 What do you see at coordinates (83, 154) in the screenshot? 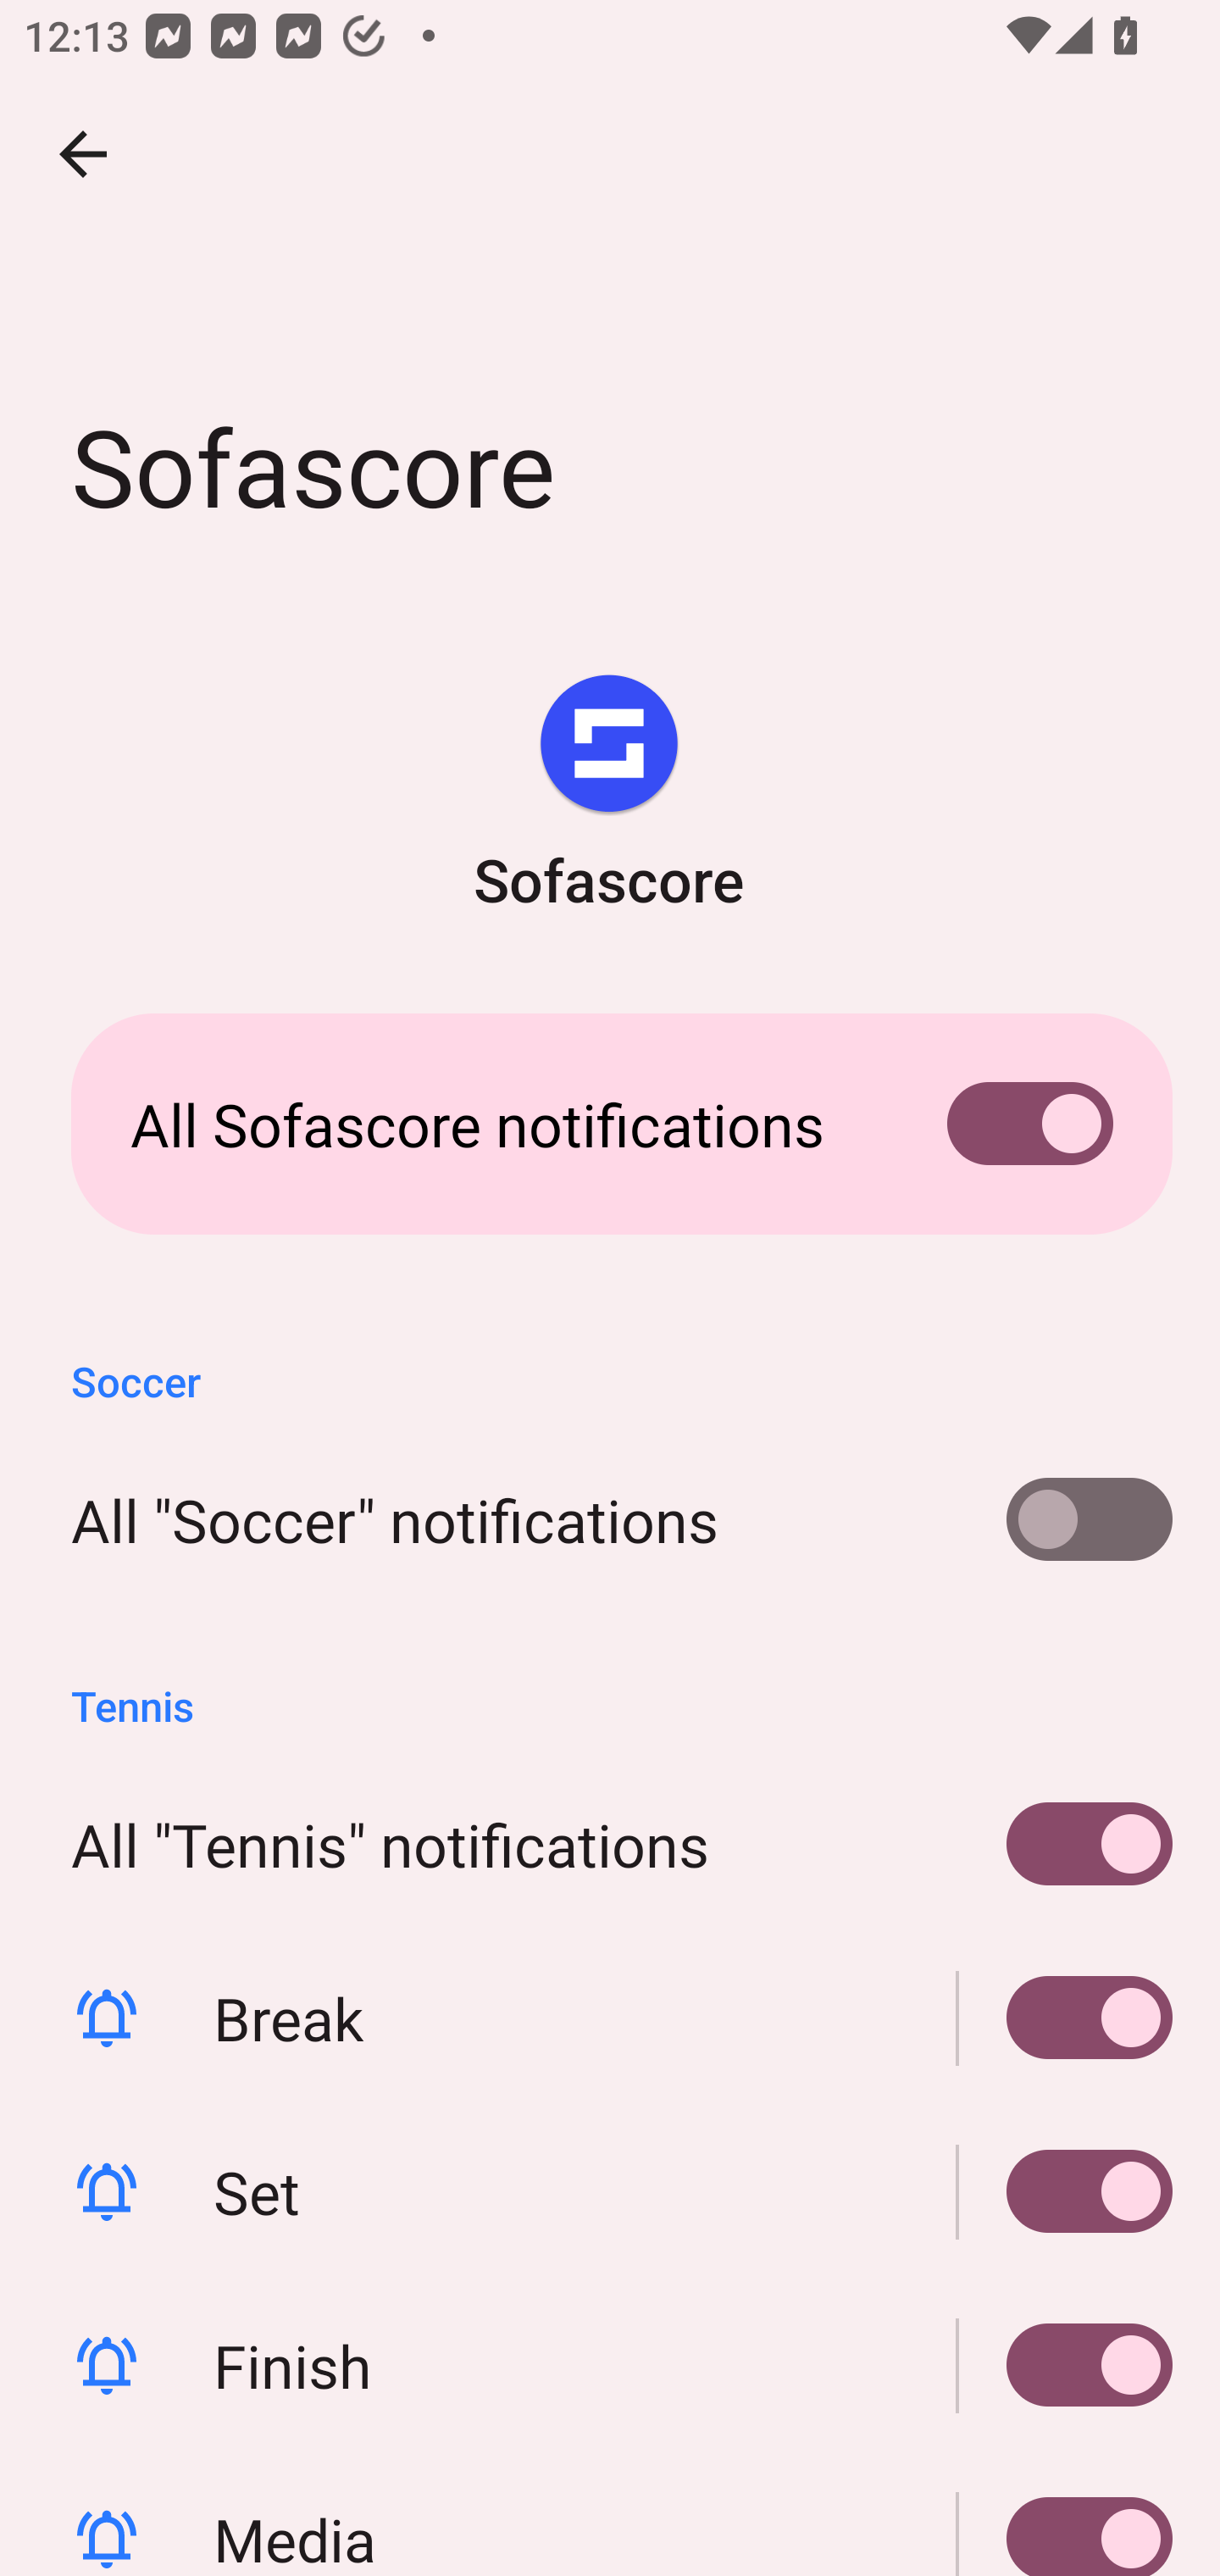
I see `Navigate up` at bounding box center [83, 154].